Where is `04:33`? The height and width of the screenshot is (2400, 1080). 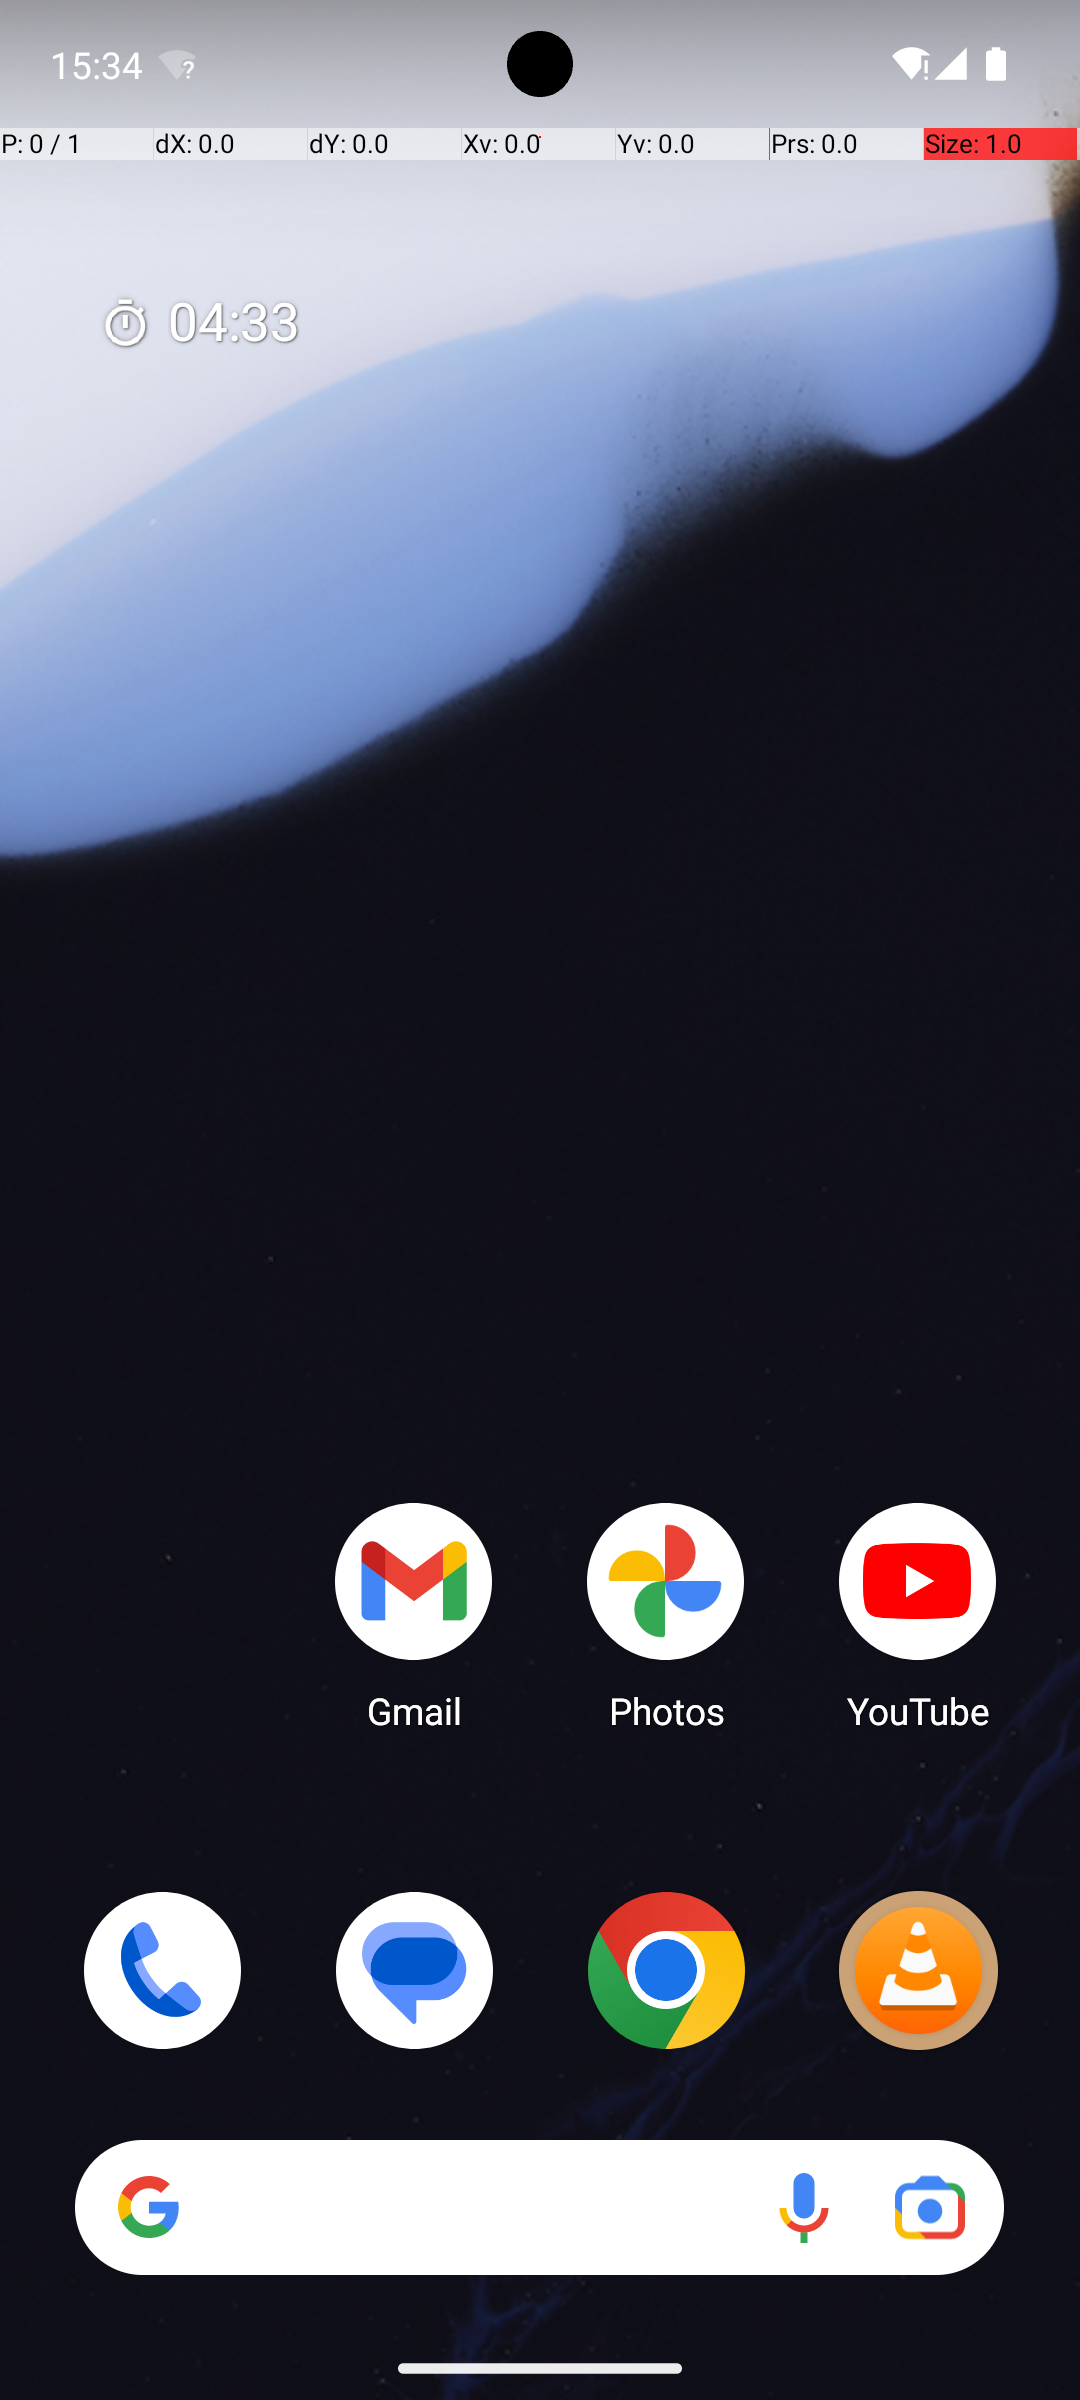
04:33 is located at coordinates (200, 324).